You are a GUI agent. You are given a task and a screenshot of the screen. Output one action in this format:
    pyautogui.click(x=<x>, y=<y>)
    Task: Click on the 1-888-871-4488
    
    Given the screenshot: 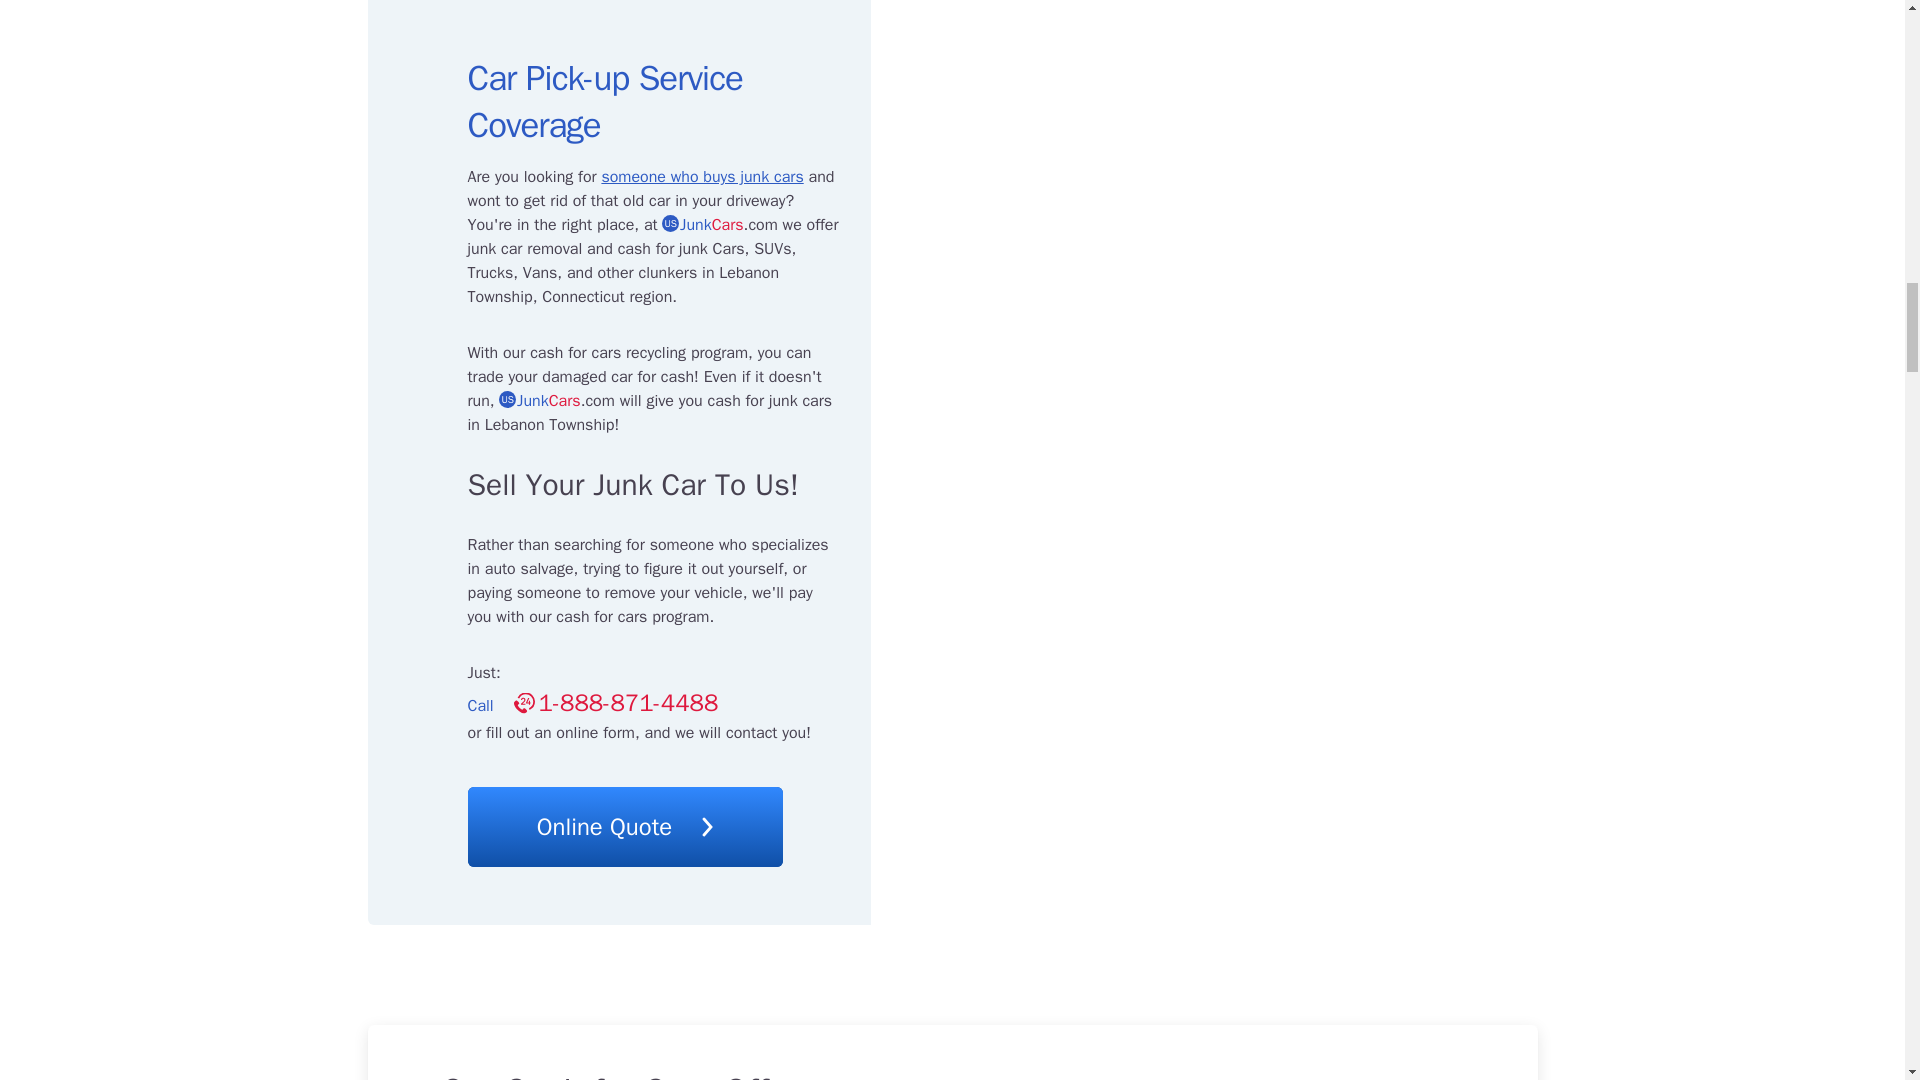 What is the action you would take?
    pyautogui.click(x=616, y=702)
    